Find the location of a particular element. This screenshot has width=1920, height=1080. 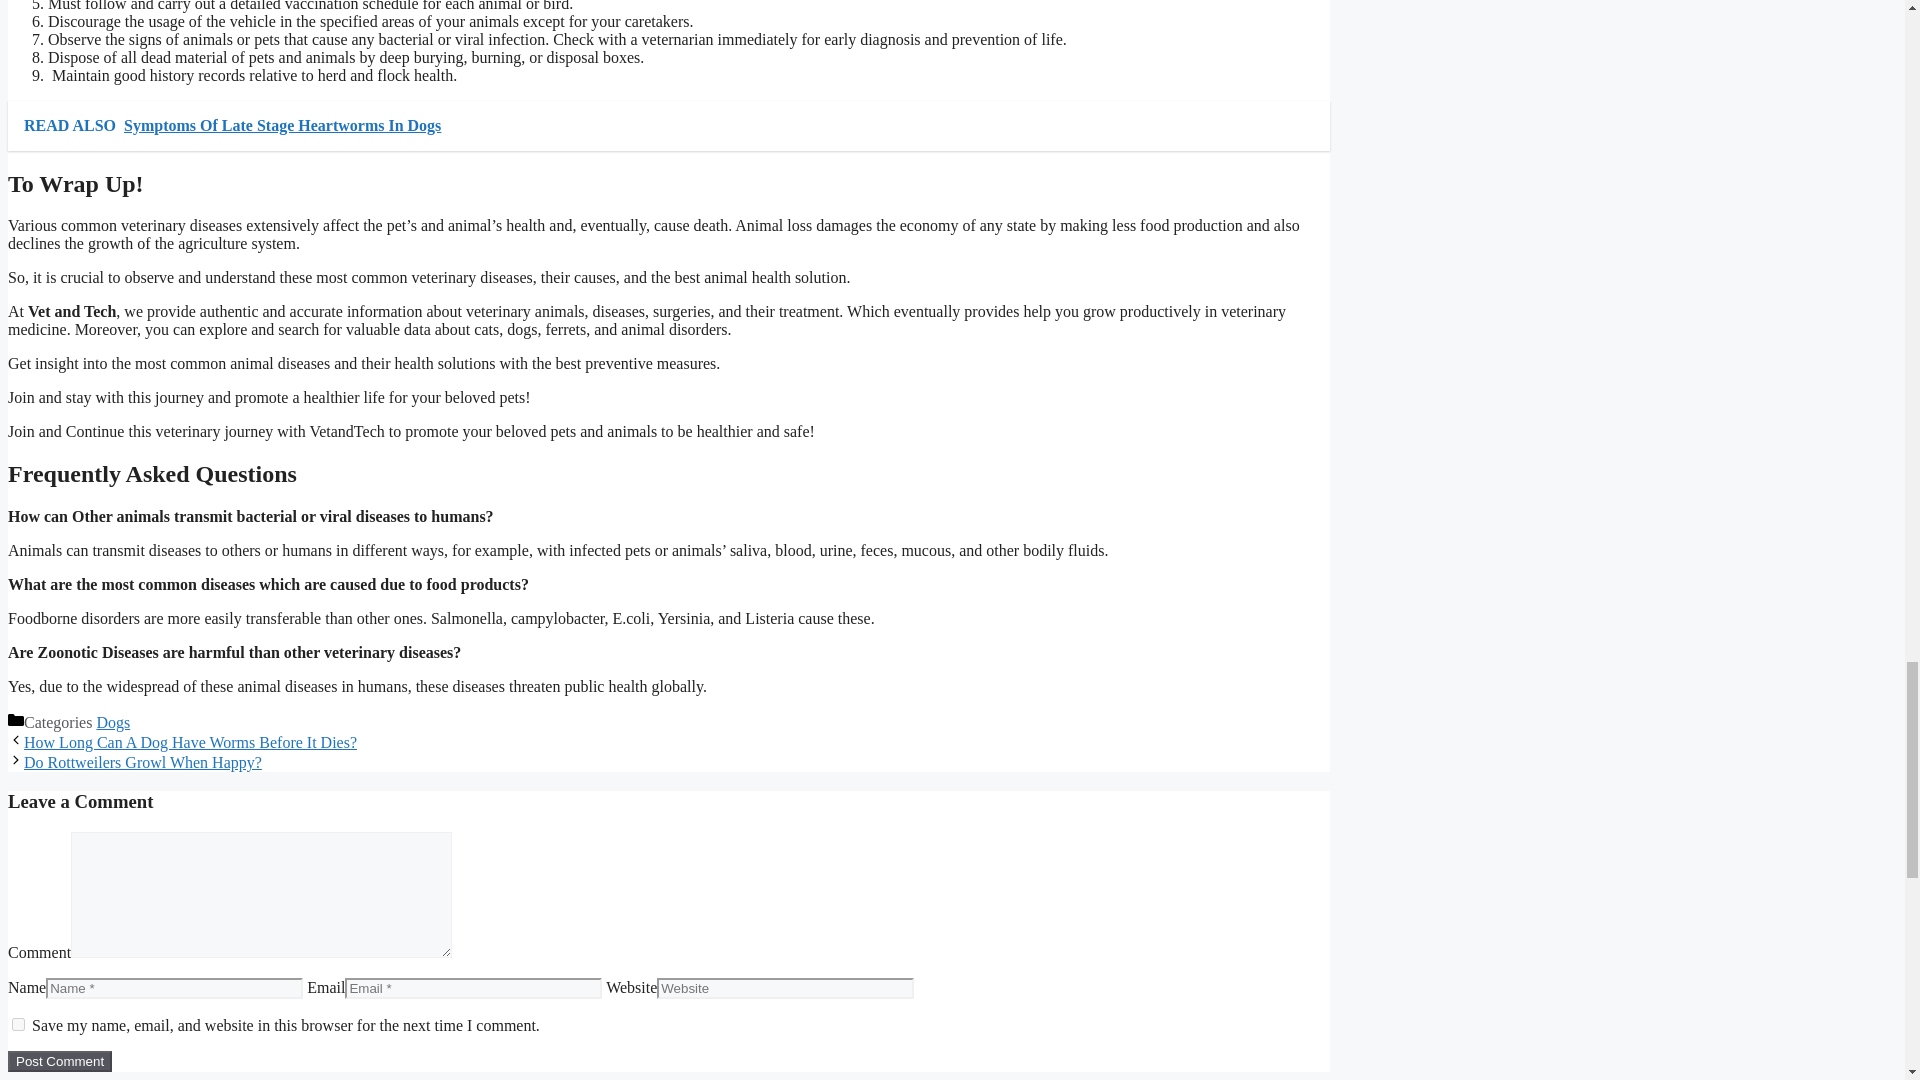

How Long Can A Dog Have Worms Before It Dies? is located at coordinates (190, 742).